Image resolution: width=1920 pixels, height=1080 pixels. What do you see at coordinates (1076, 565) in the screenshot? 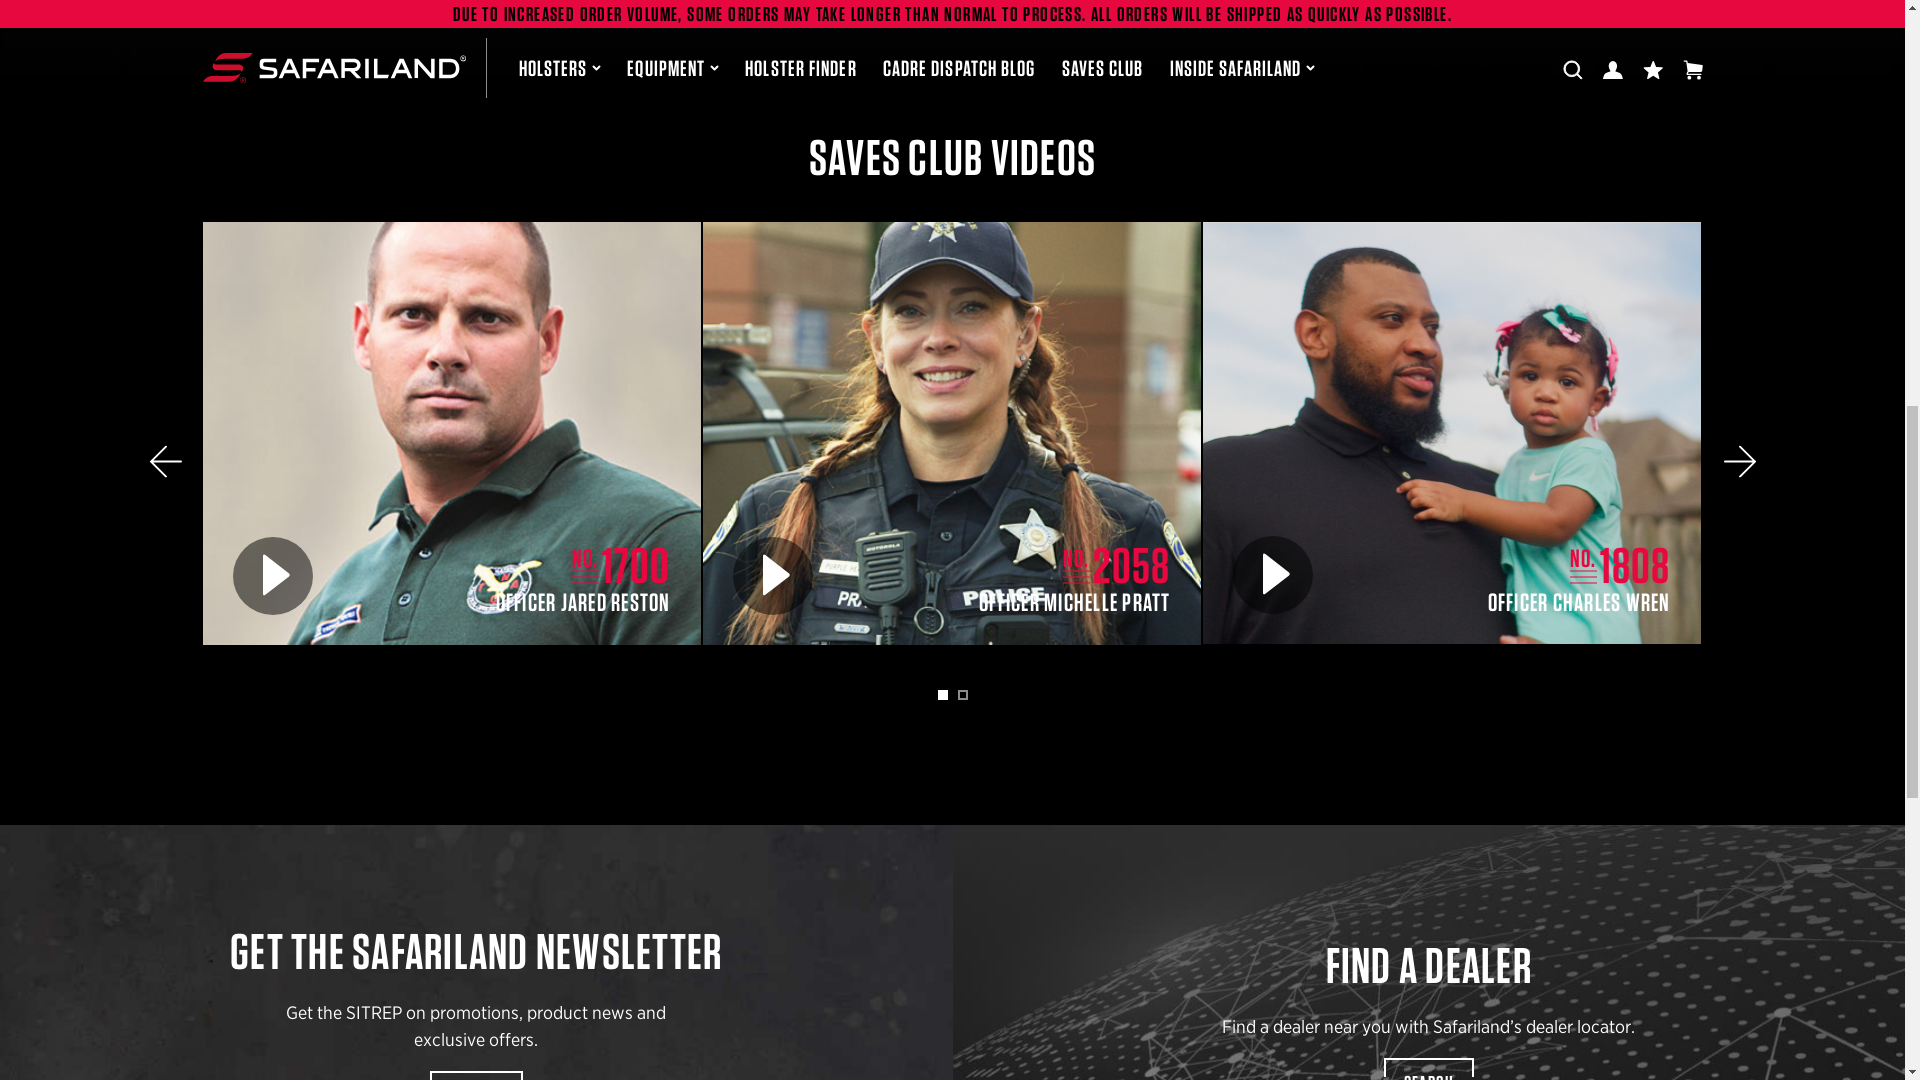
I see `Number` at bounding box center [1076, 565].